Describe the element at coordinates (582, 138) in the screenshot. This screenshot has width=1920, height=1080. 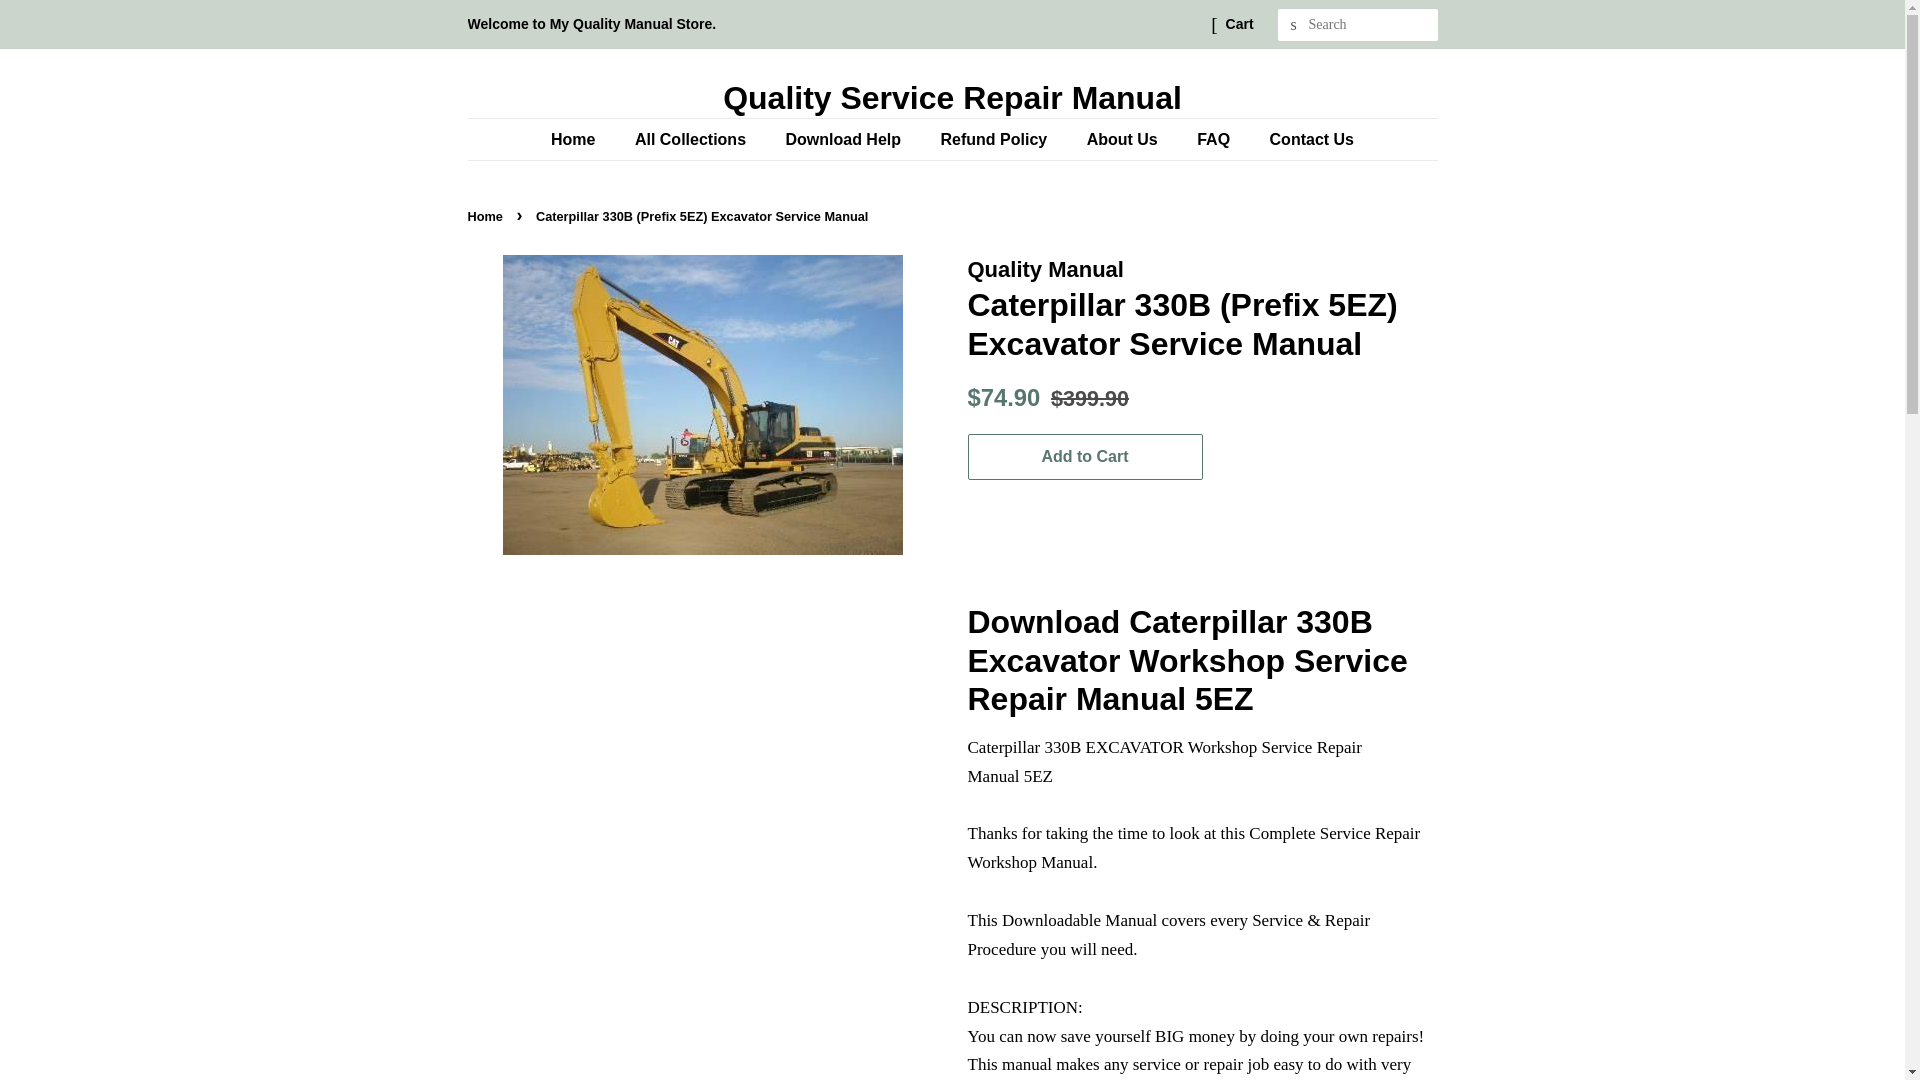
I see `Home` at that location.